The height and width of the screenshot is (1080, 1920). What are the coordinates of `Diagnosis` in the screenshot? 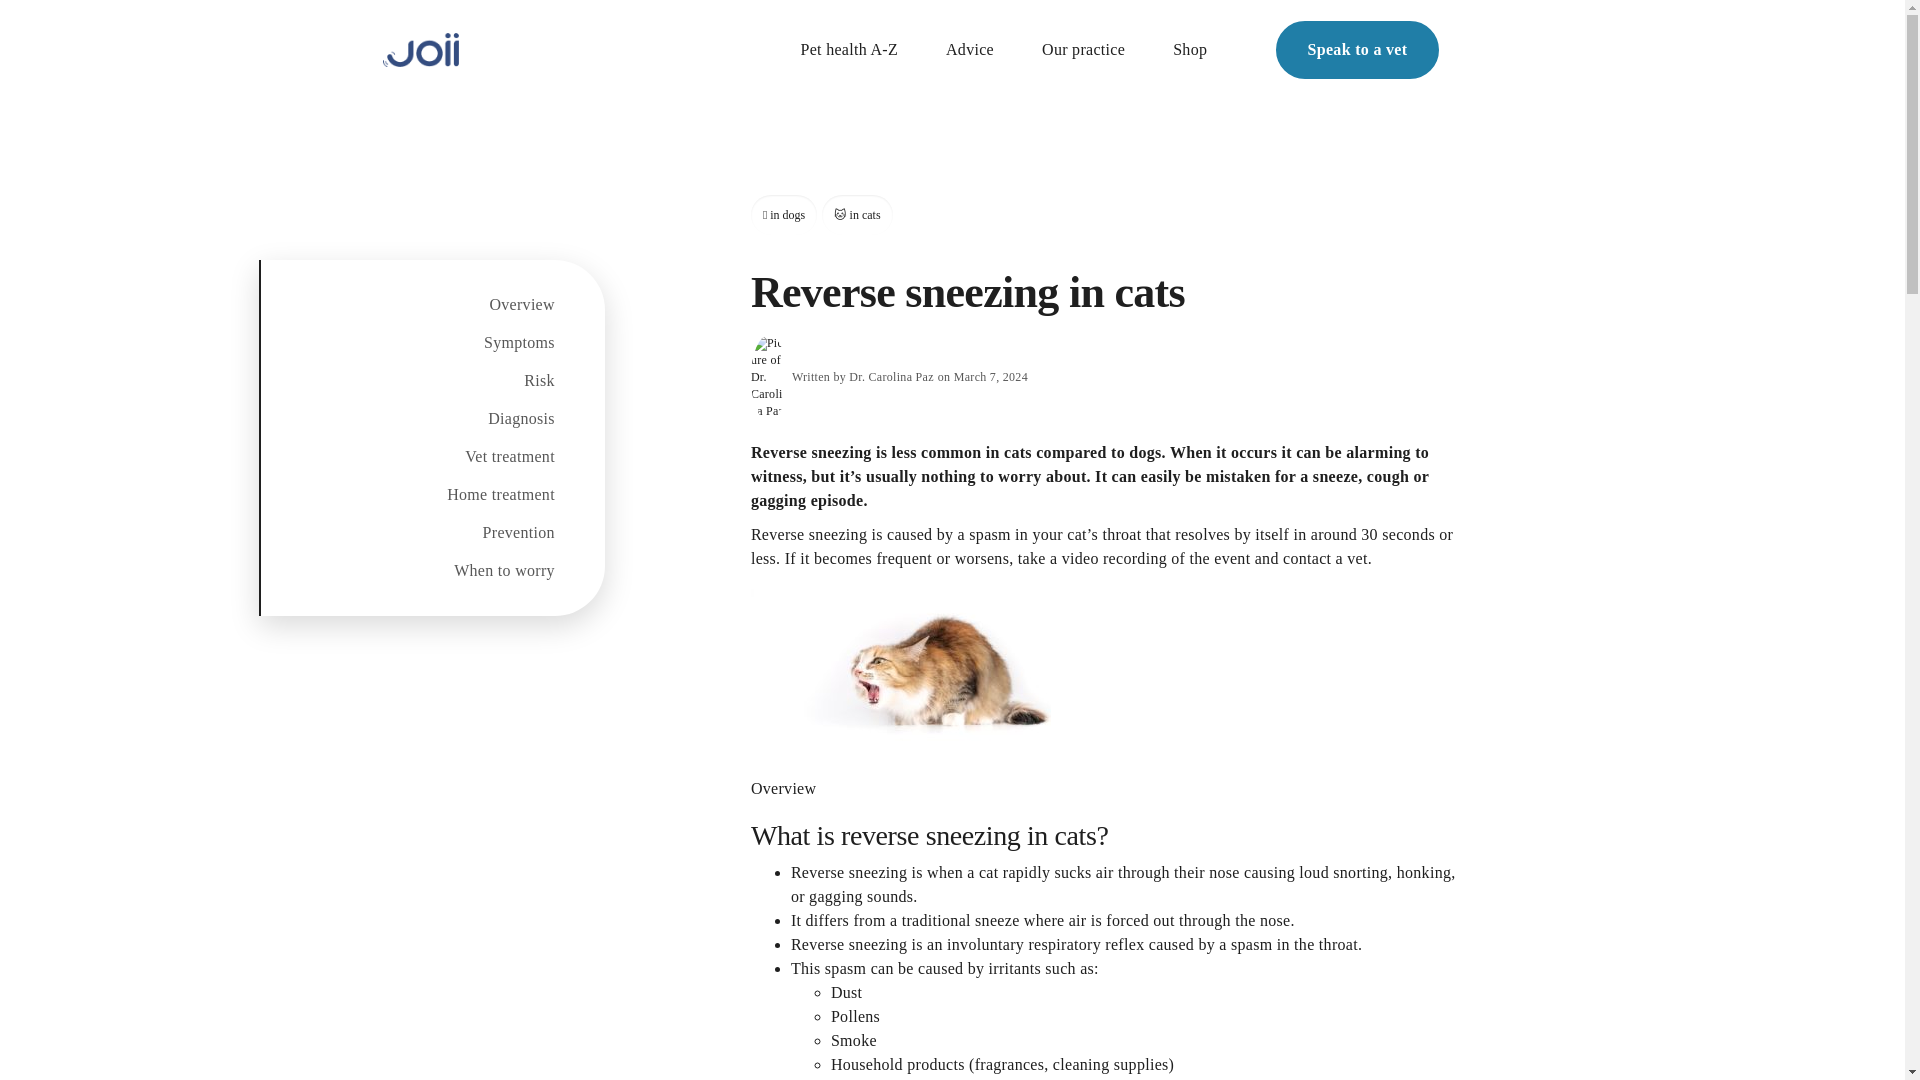 It's located at (406, 418).